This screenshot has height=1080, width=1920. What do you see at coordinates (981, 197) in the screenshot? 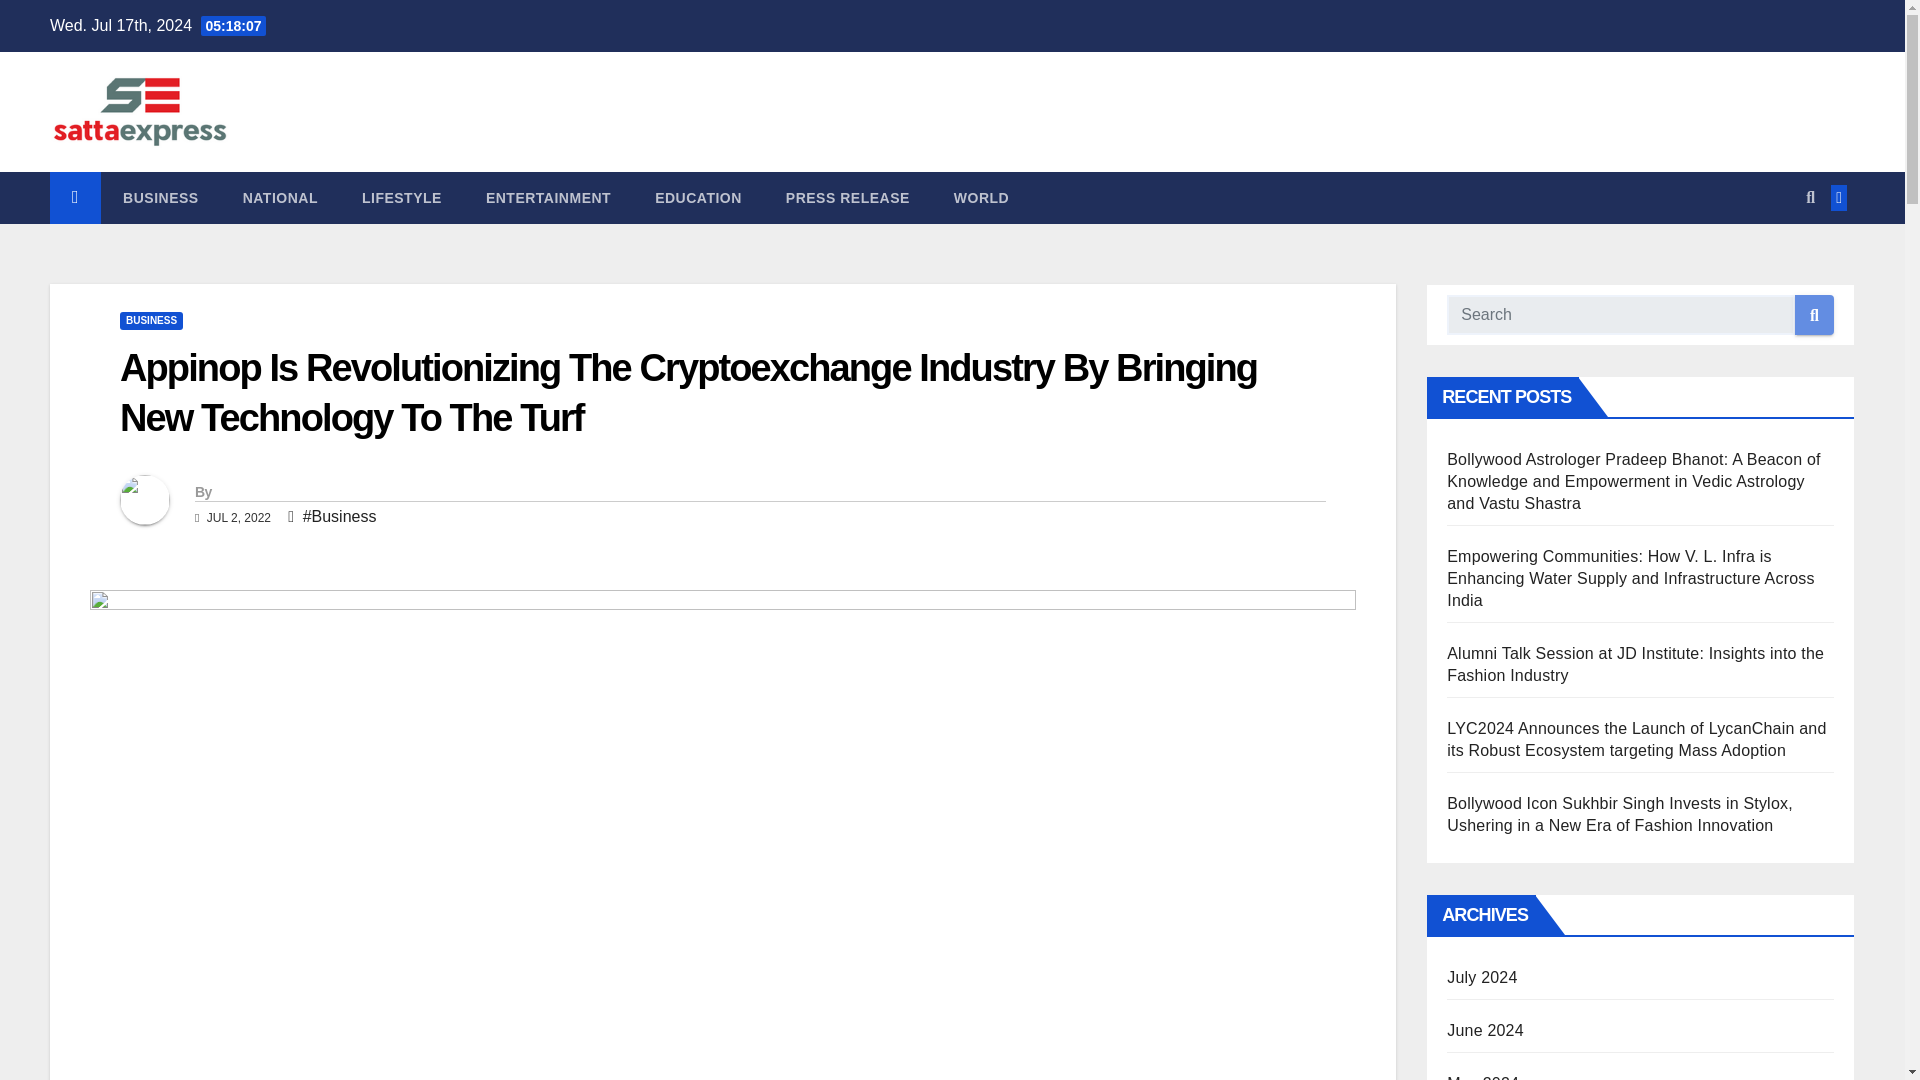
I see `WORLD` at bounding box center [981, 197].